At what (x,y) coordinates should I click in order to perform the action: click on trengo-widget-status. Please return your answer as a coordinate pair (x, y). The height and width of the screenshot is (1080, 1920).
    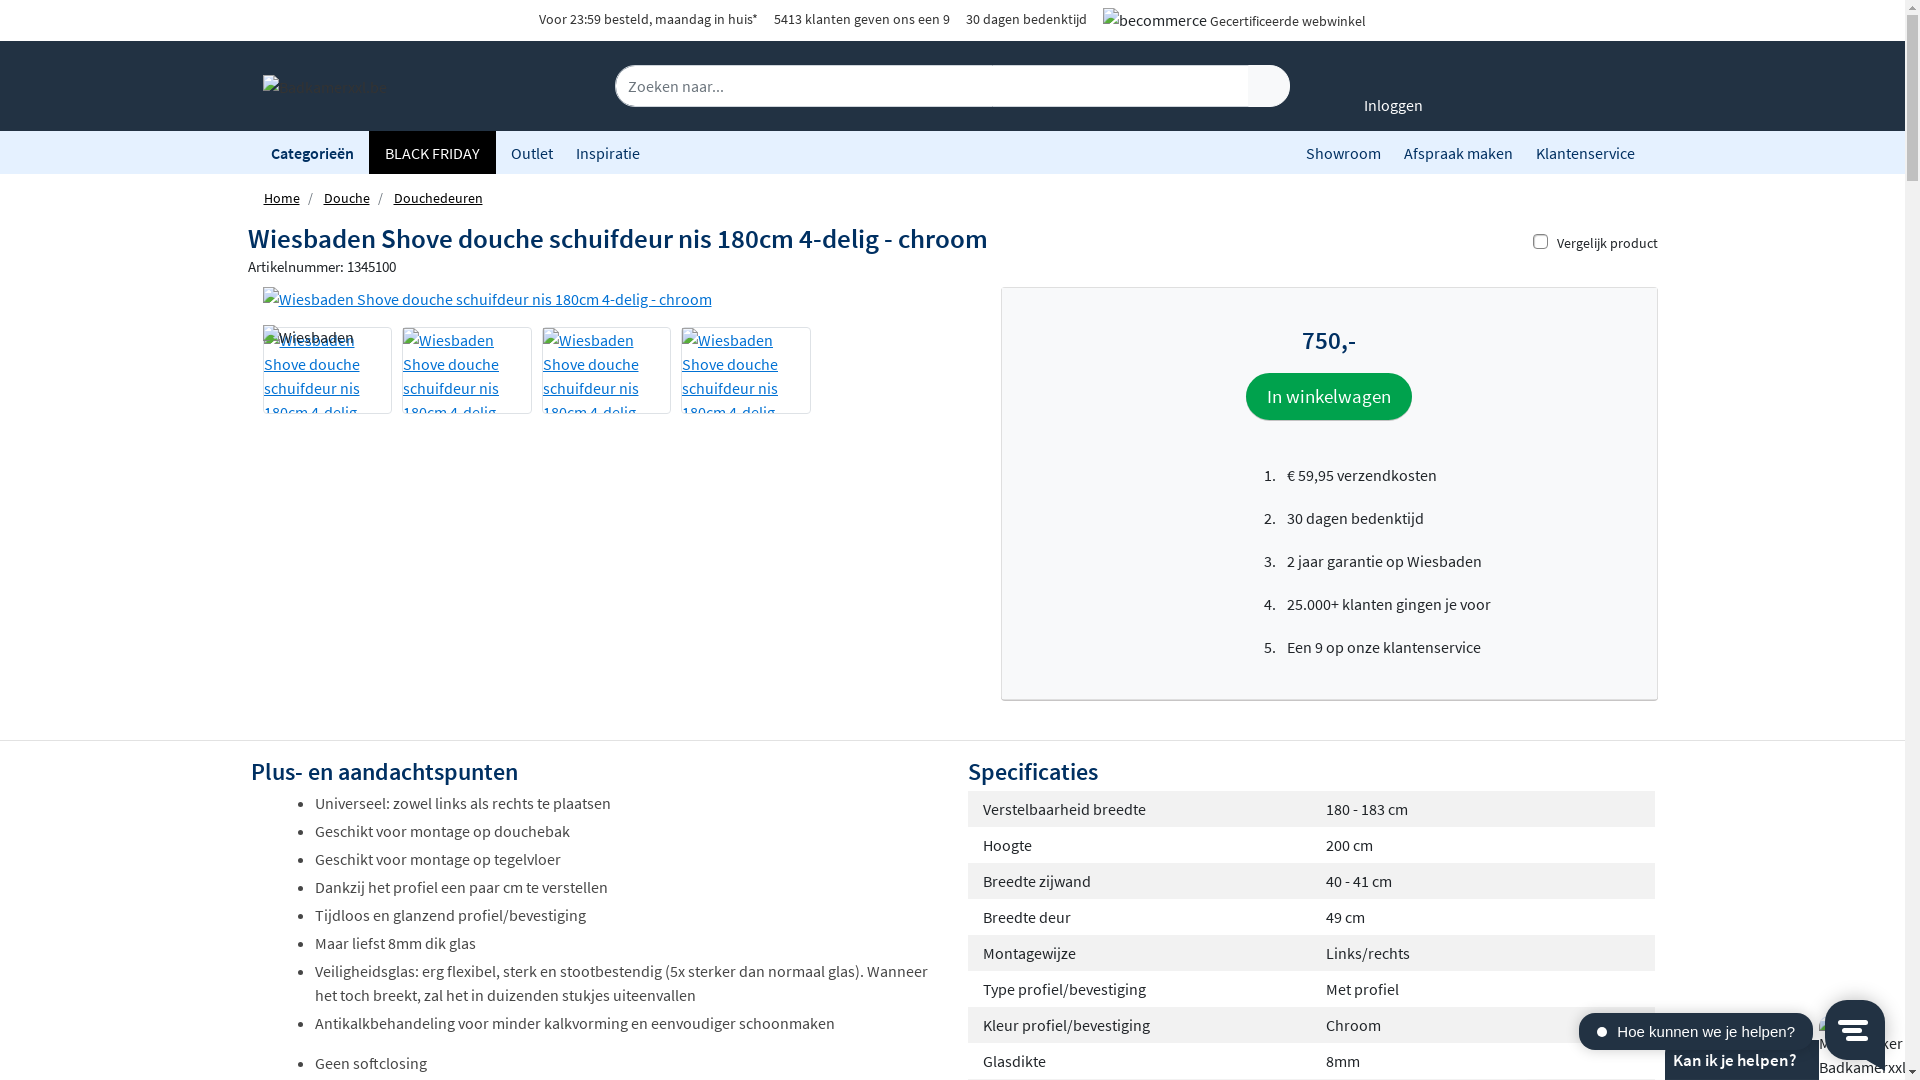
    Looking at the image, I should click on (1675, 1032).